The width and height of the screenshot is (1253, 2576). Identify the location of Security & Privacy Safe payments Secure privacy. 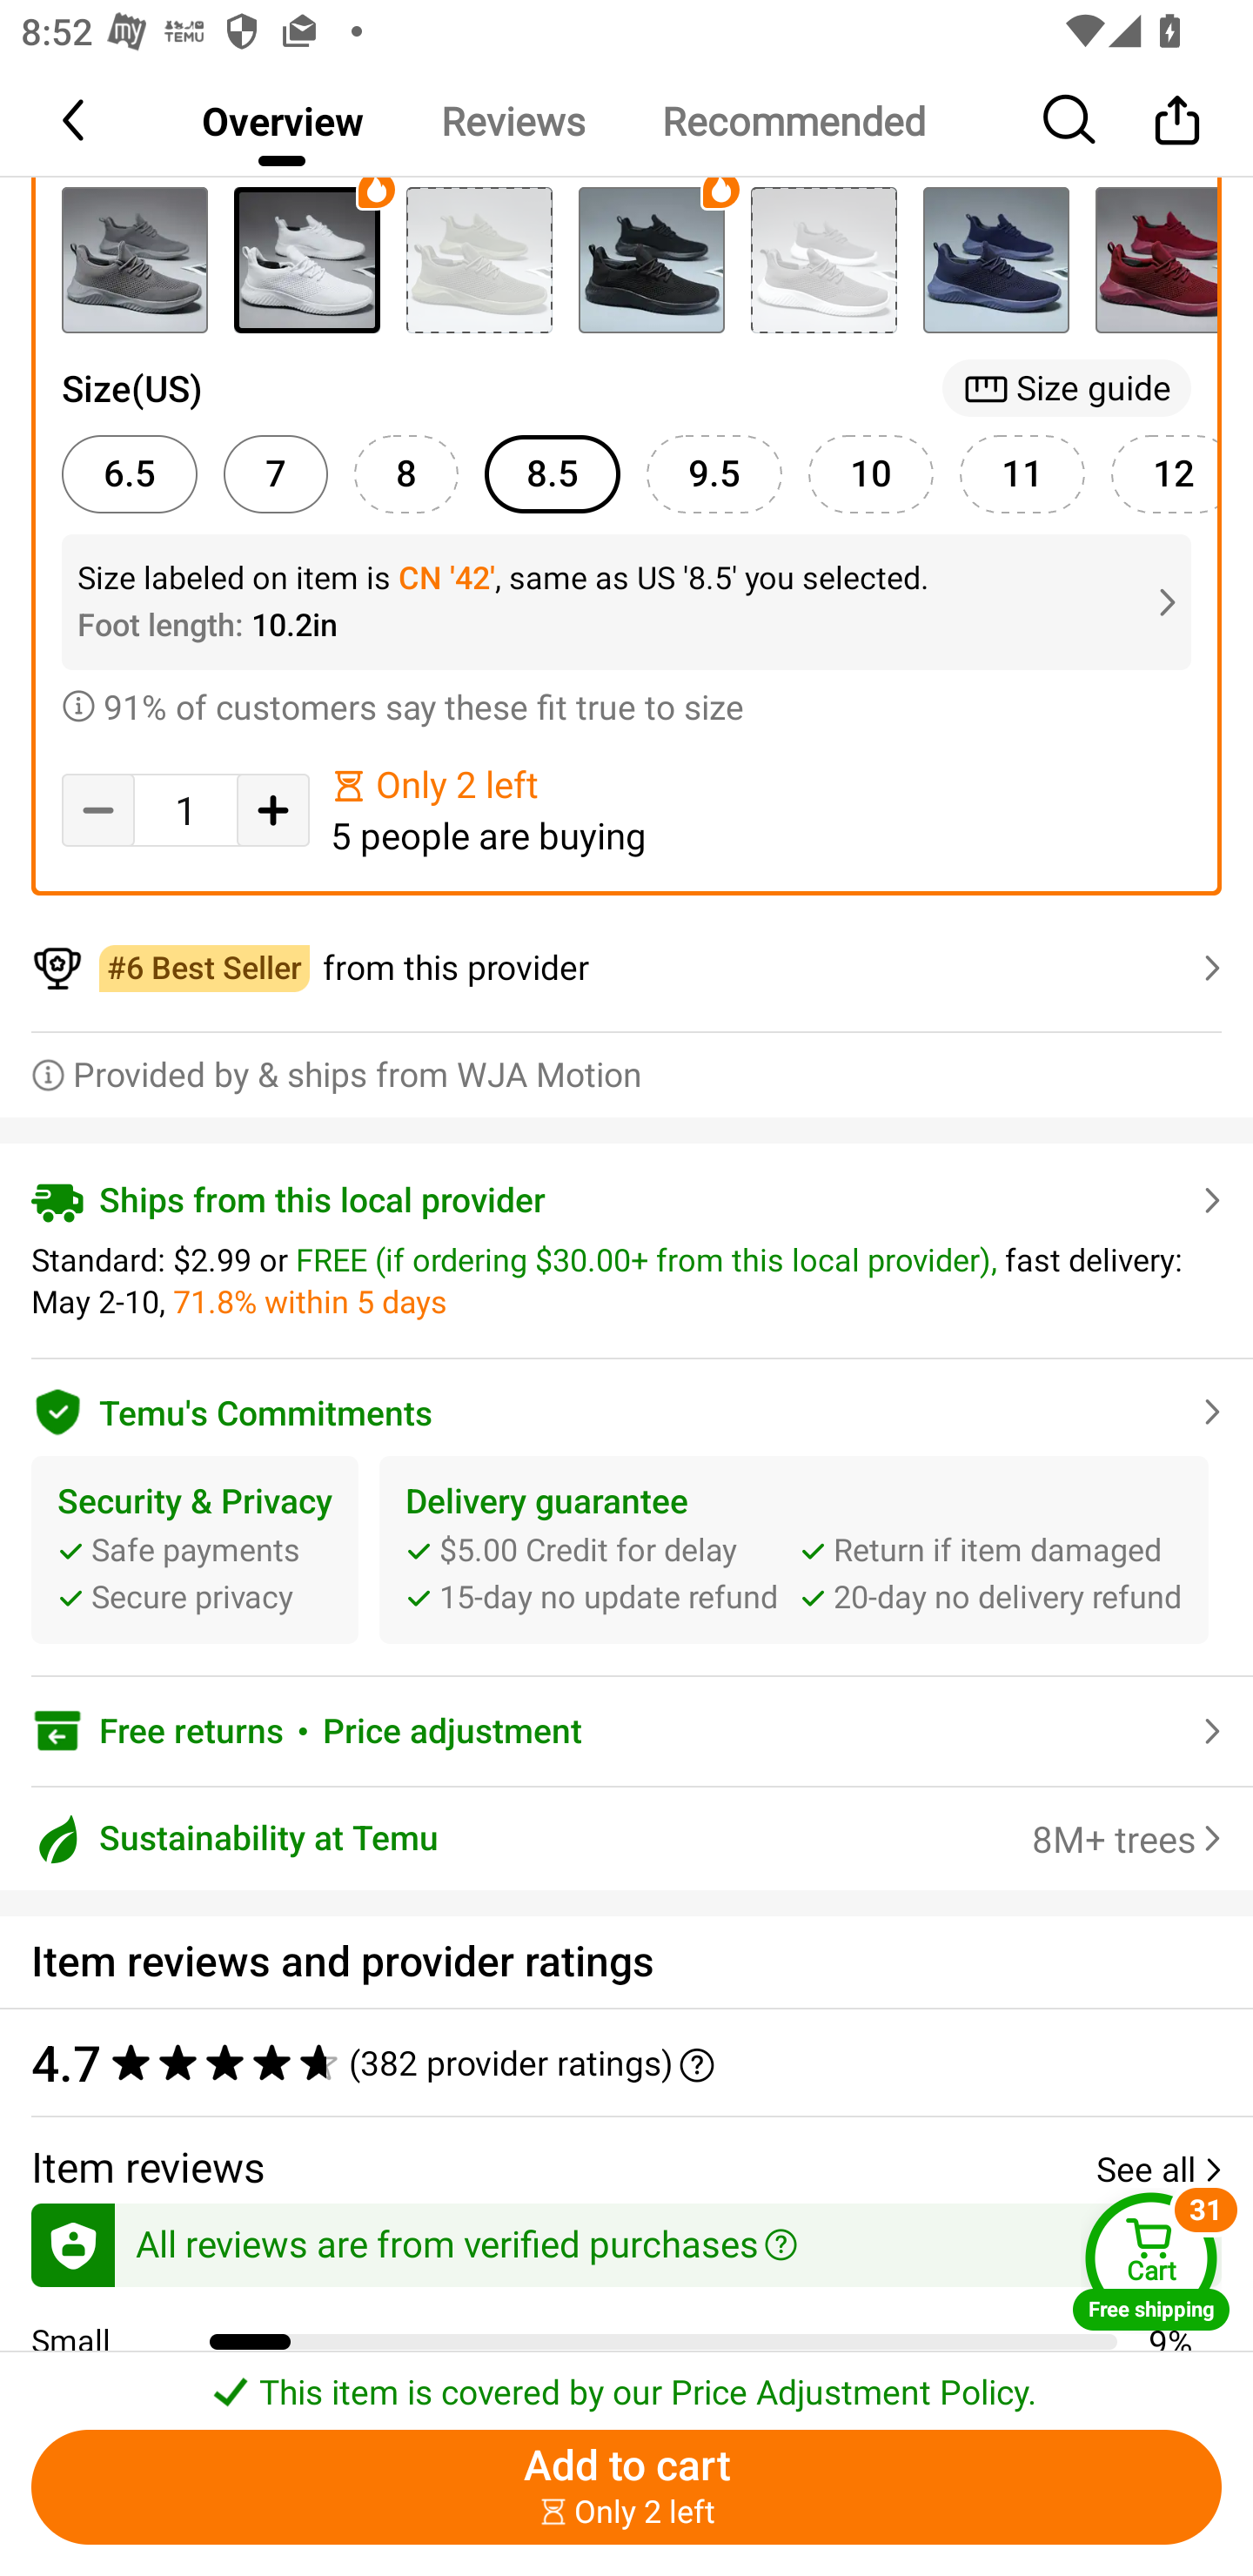
(195, 1549).